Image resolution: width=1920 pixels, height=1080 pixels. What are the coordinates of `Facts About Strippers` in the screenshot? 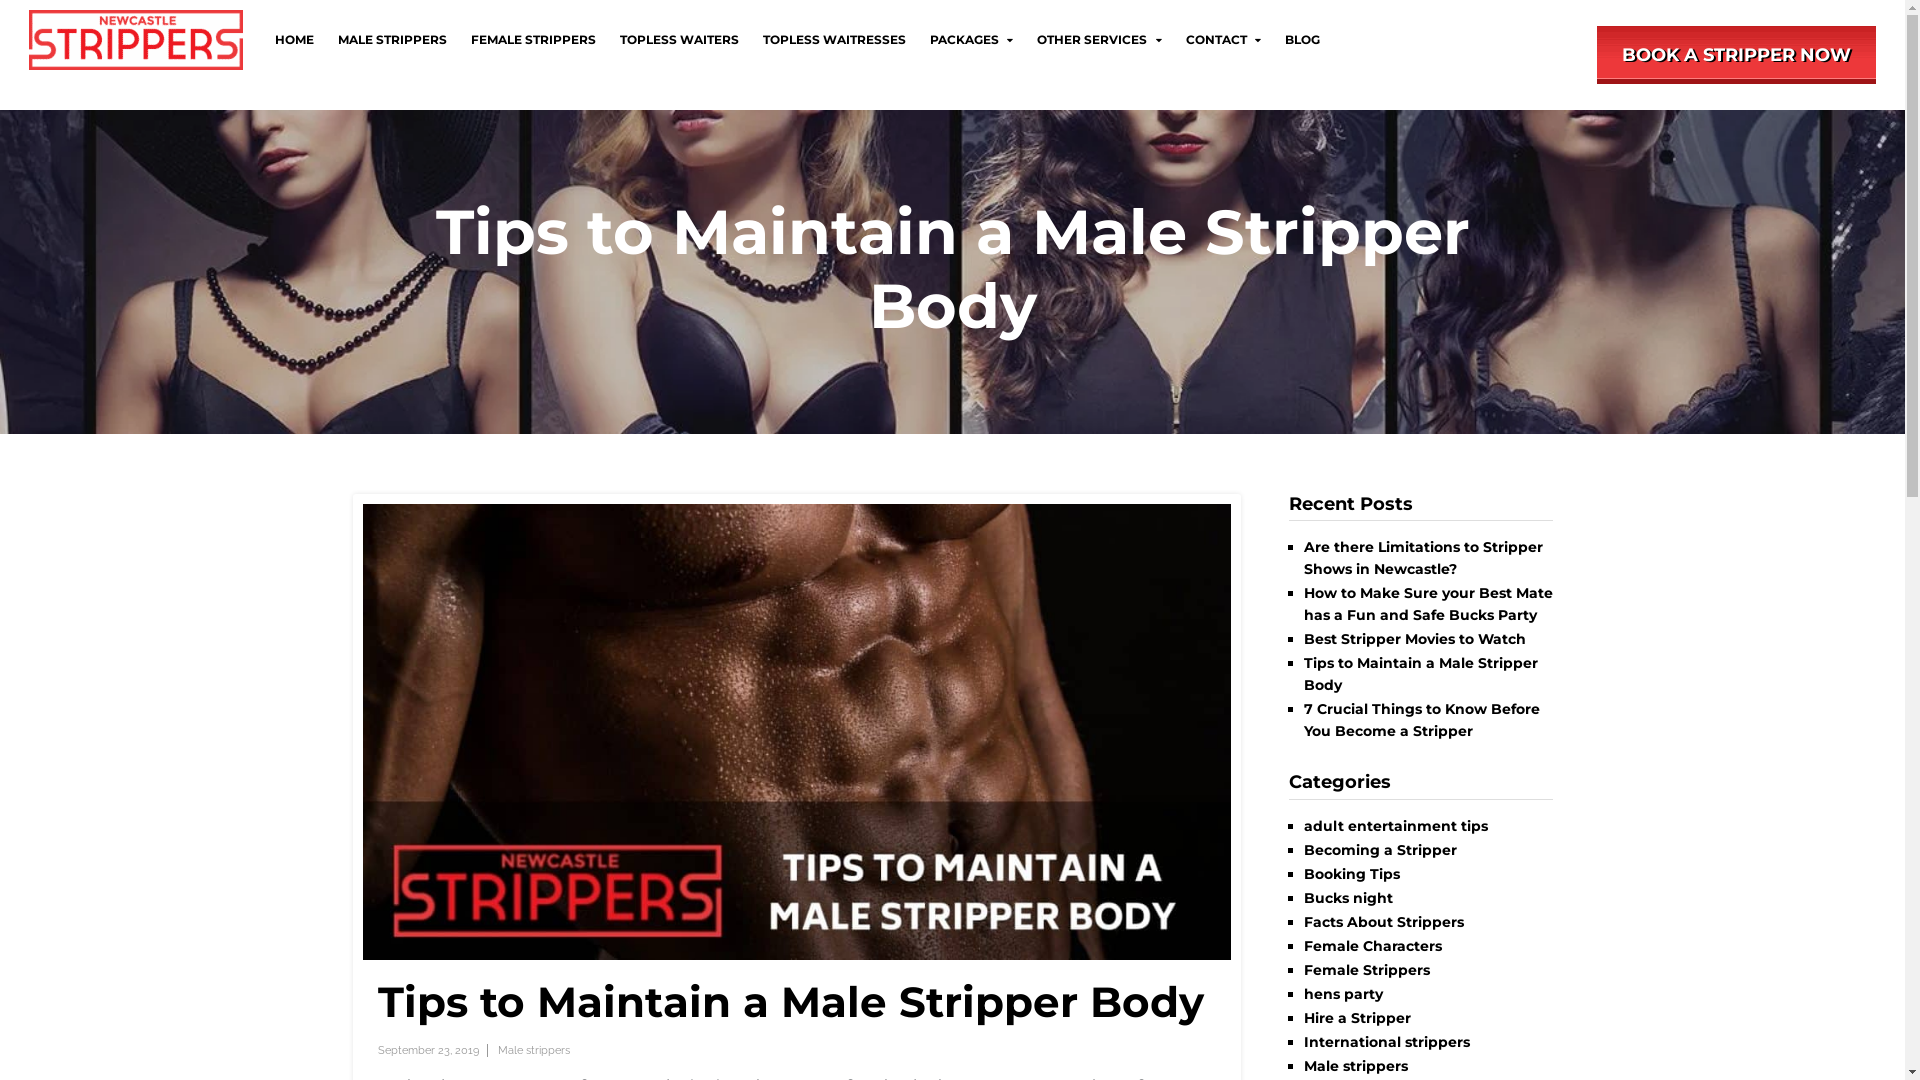 It's located at (1384, 922).